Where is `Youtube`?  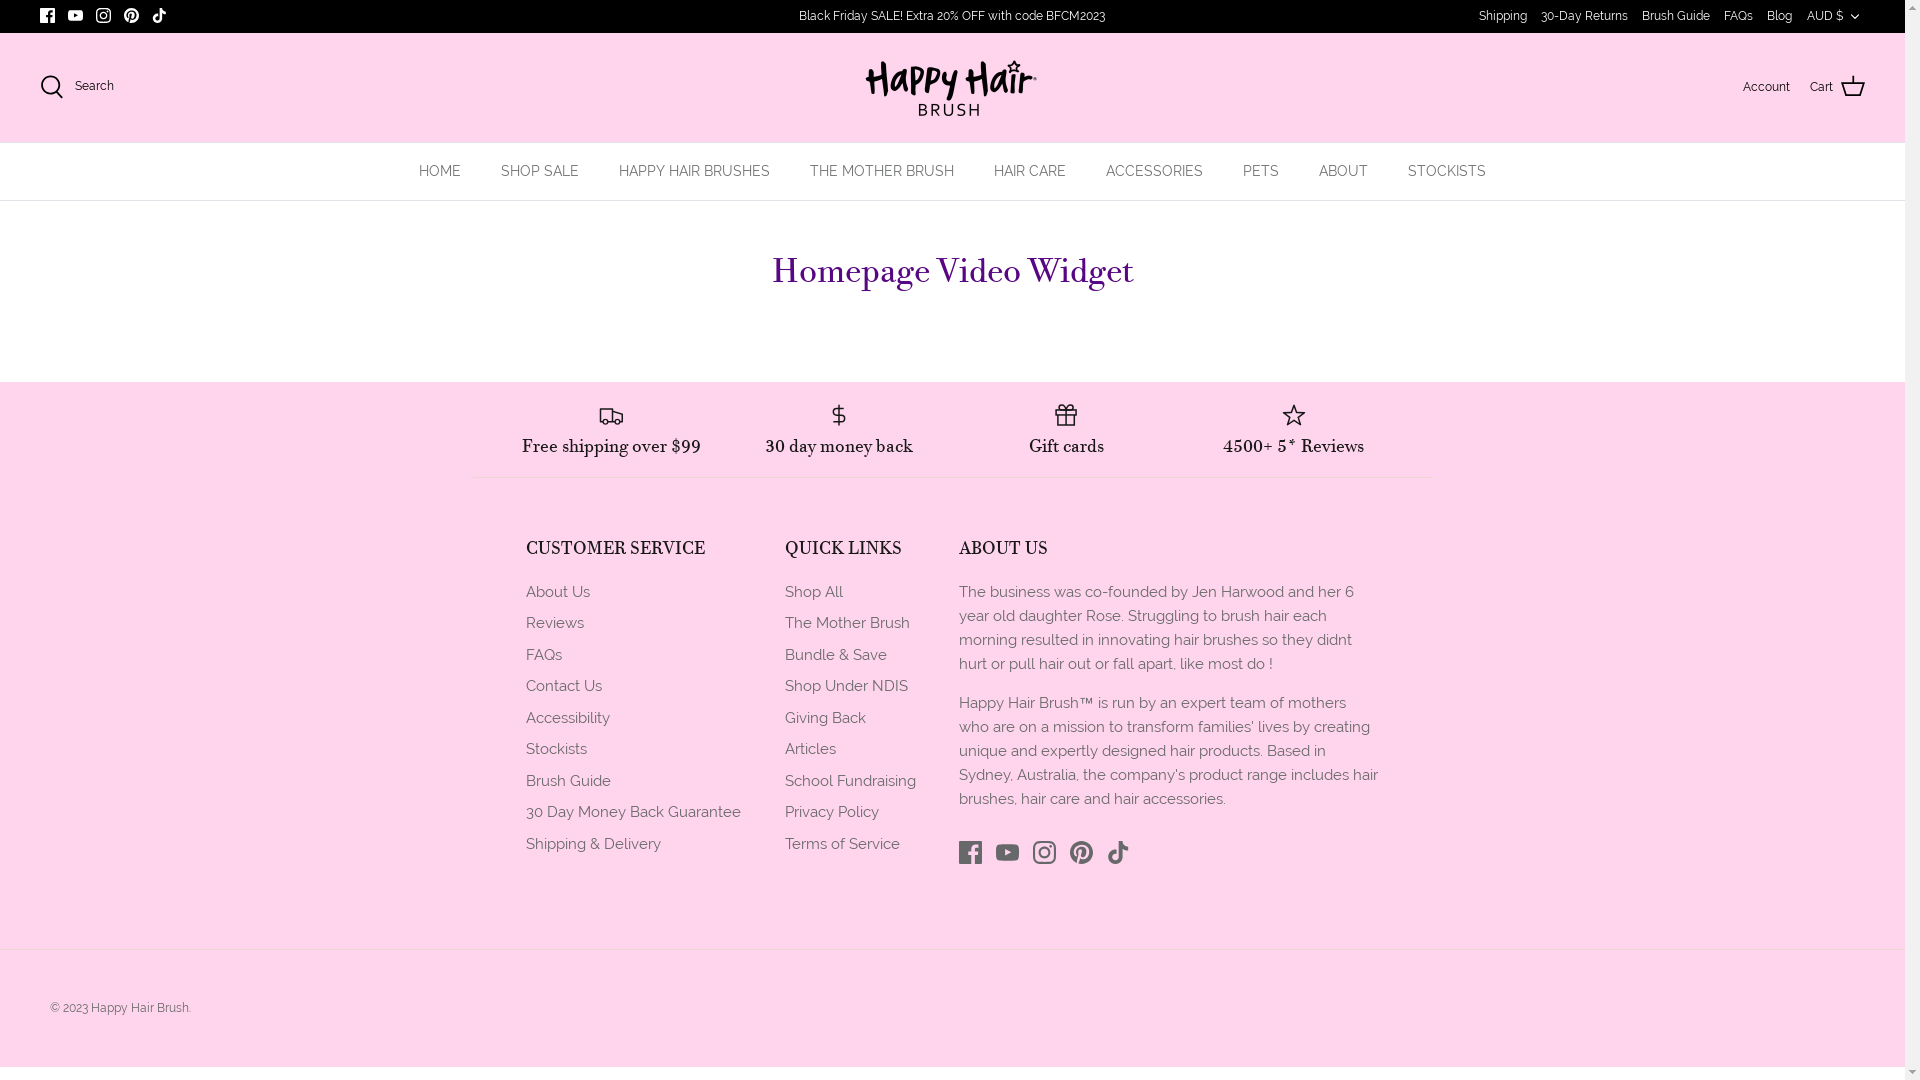
Youtube is located at coordinates (76, 16).